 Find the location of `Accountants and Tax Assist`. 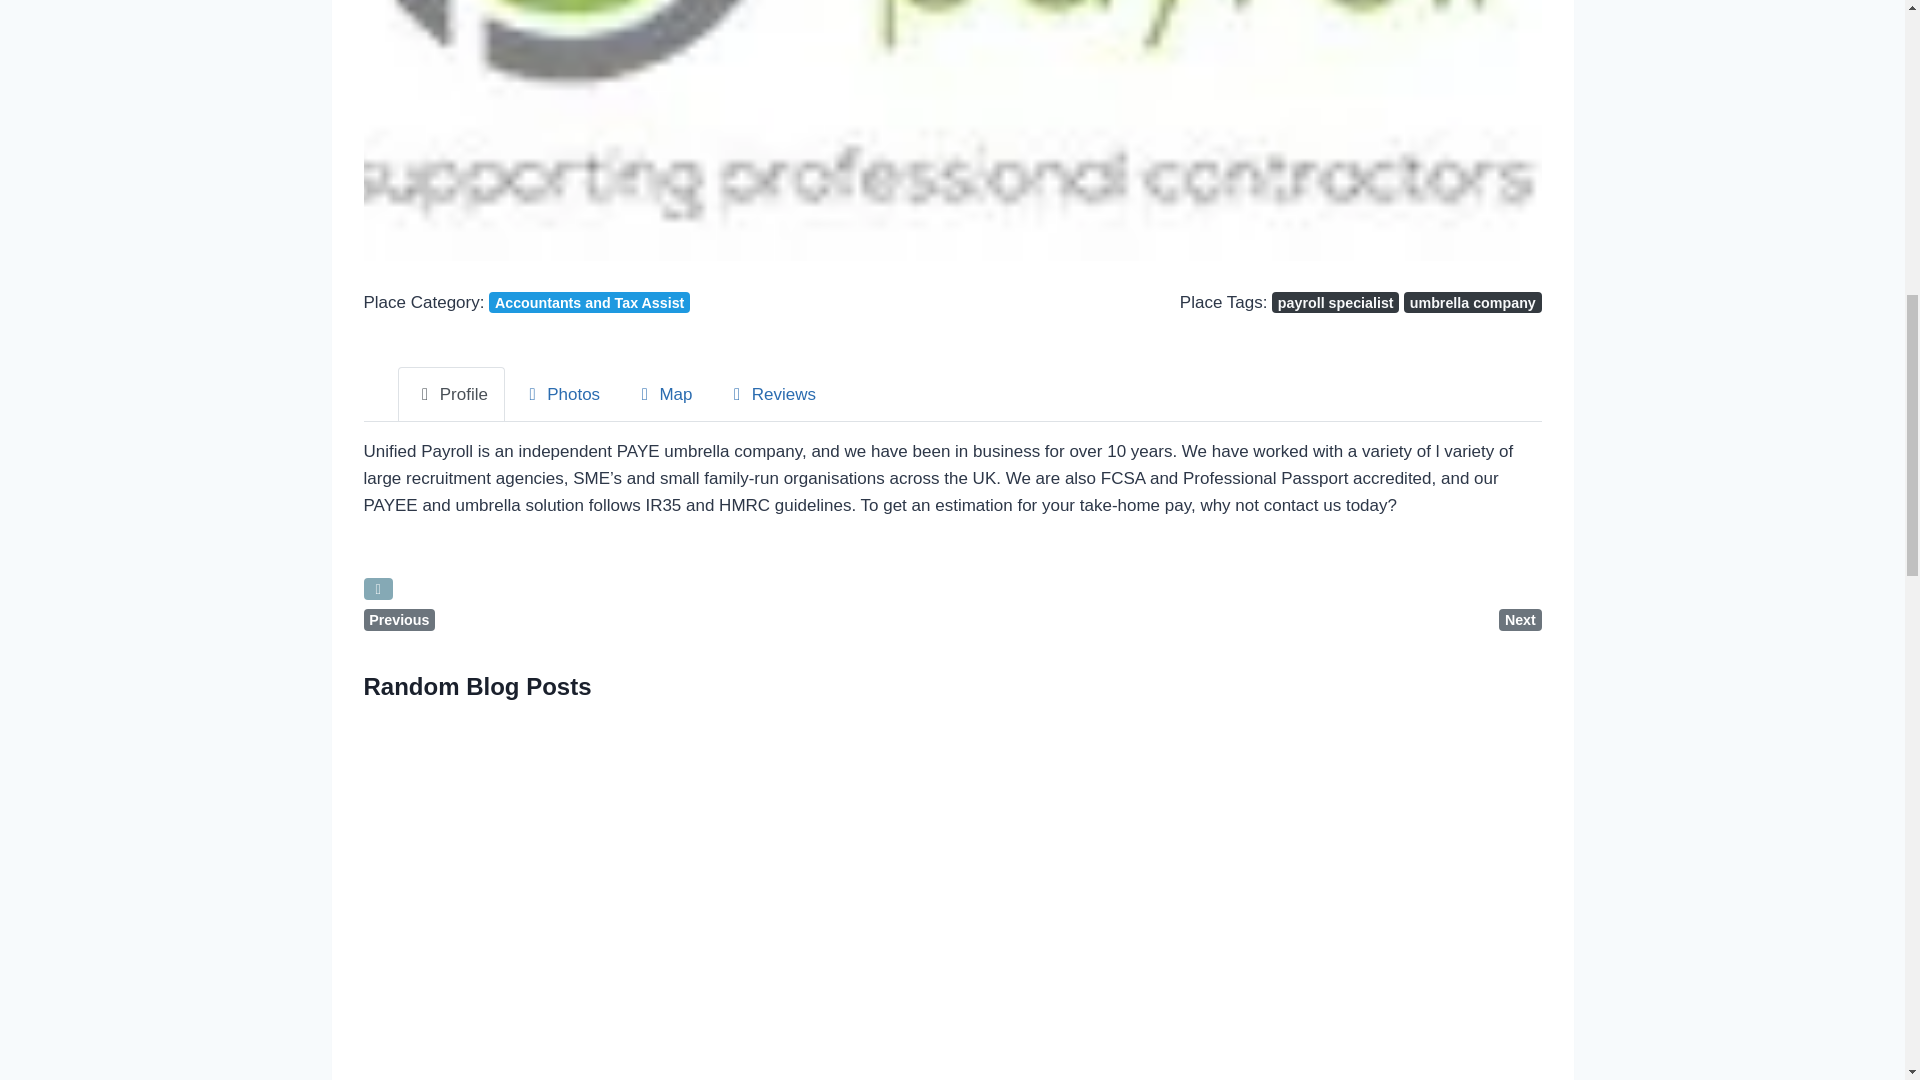

Accountants and Tax Assist is located at coordinates (589, 302).